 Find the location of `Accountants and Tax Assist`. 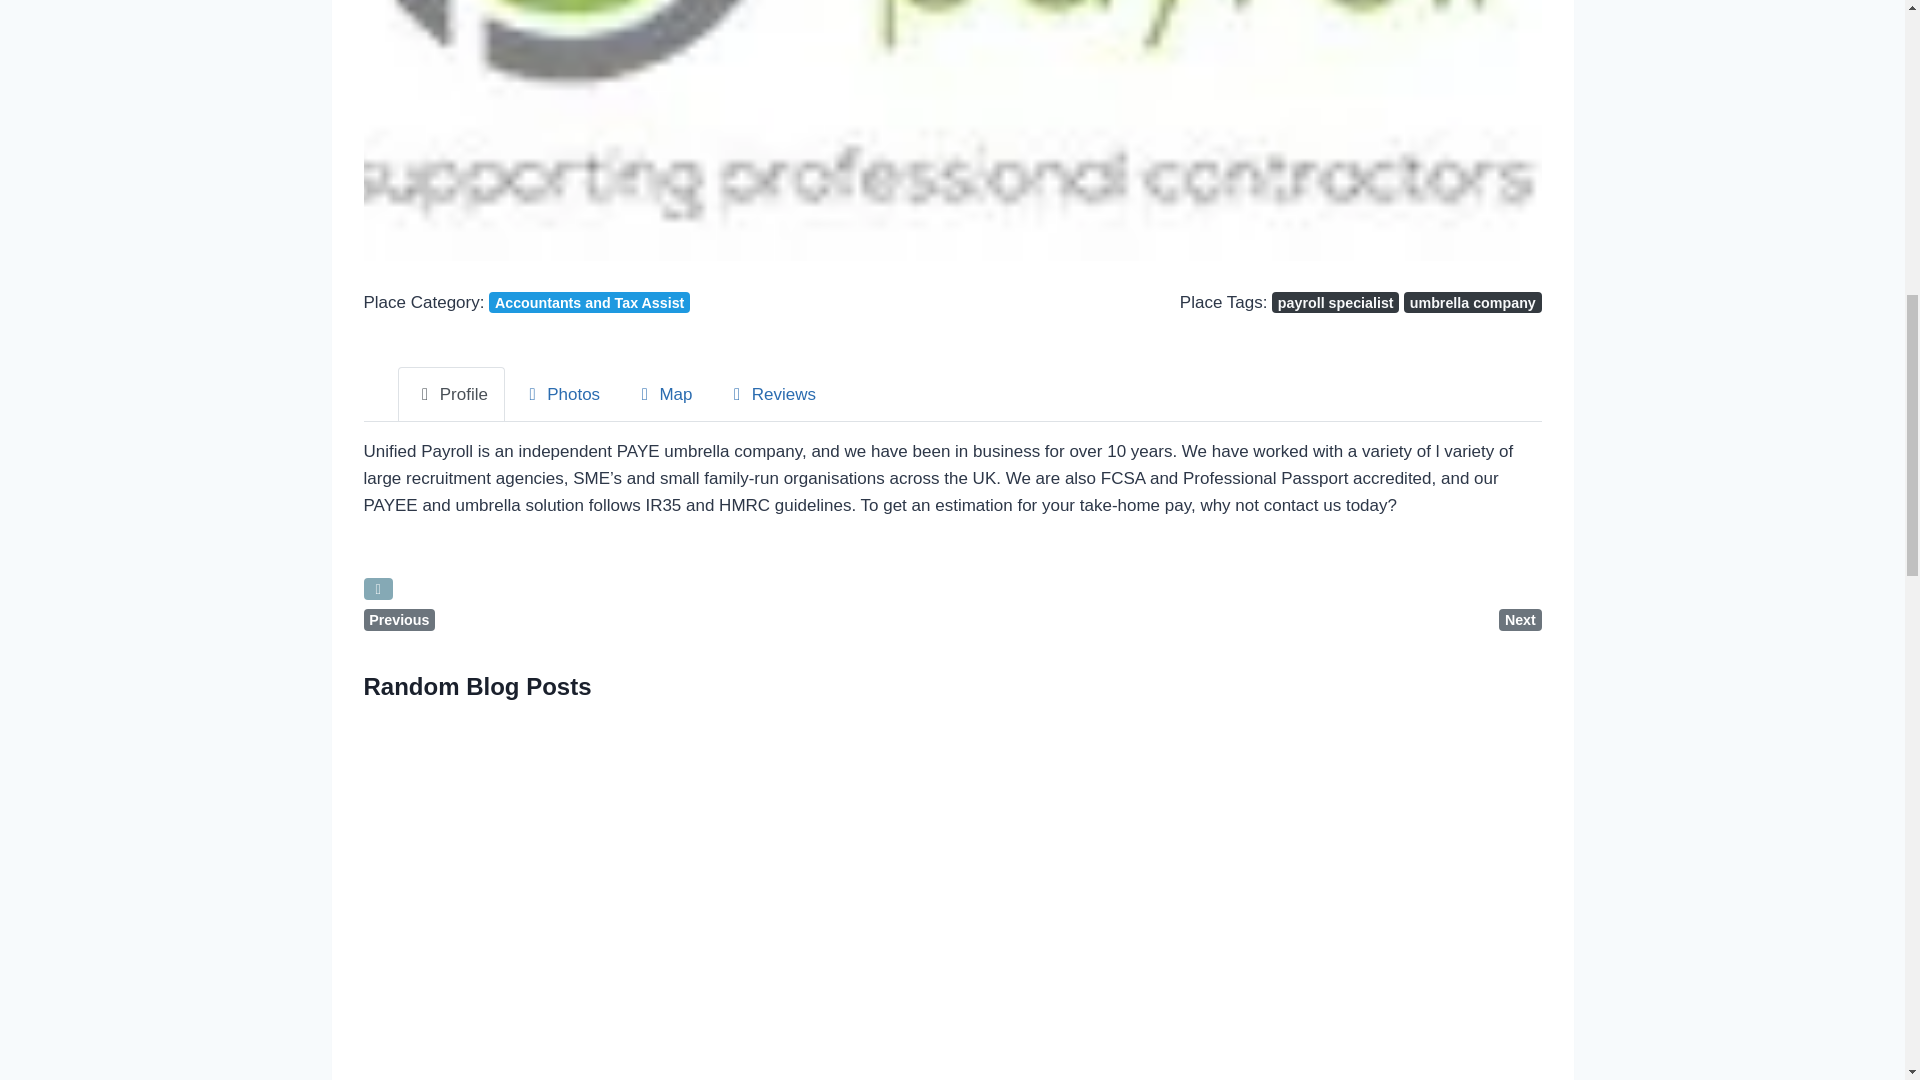

Accountants and Tax Assist is located at coordinates (589, 302).